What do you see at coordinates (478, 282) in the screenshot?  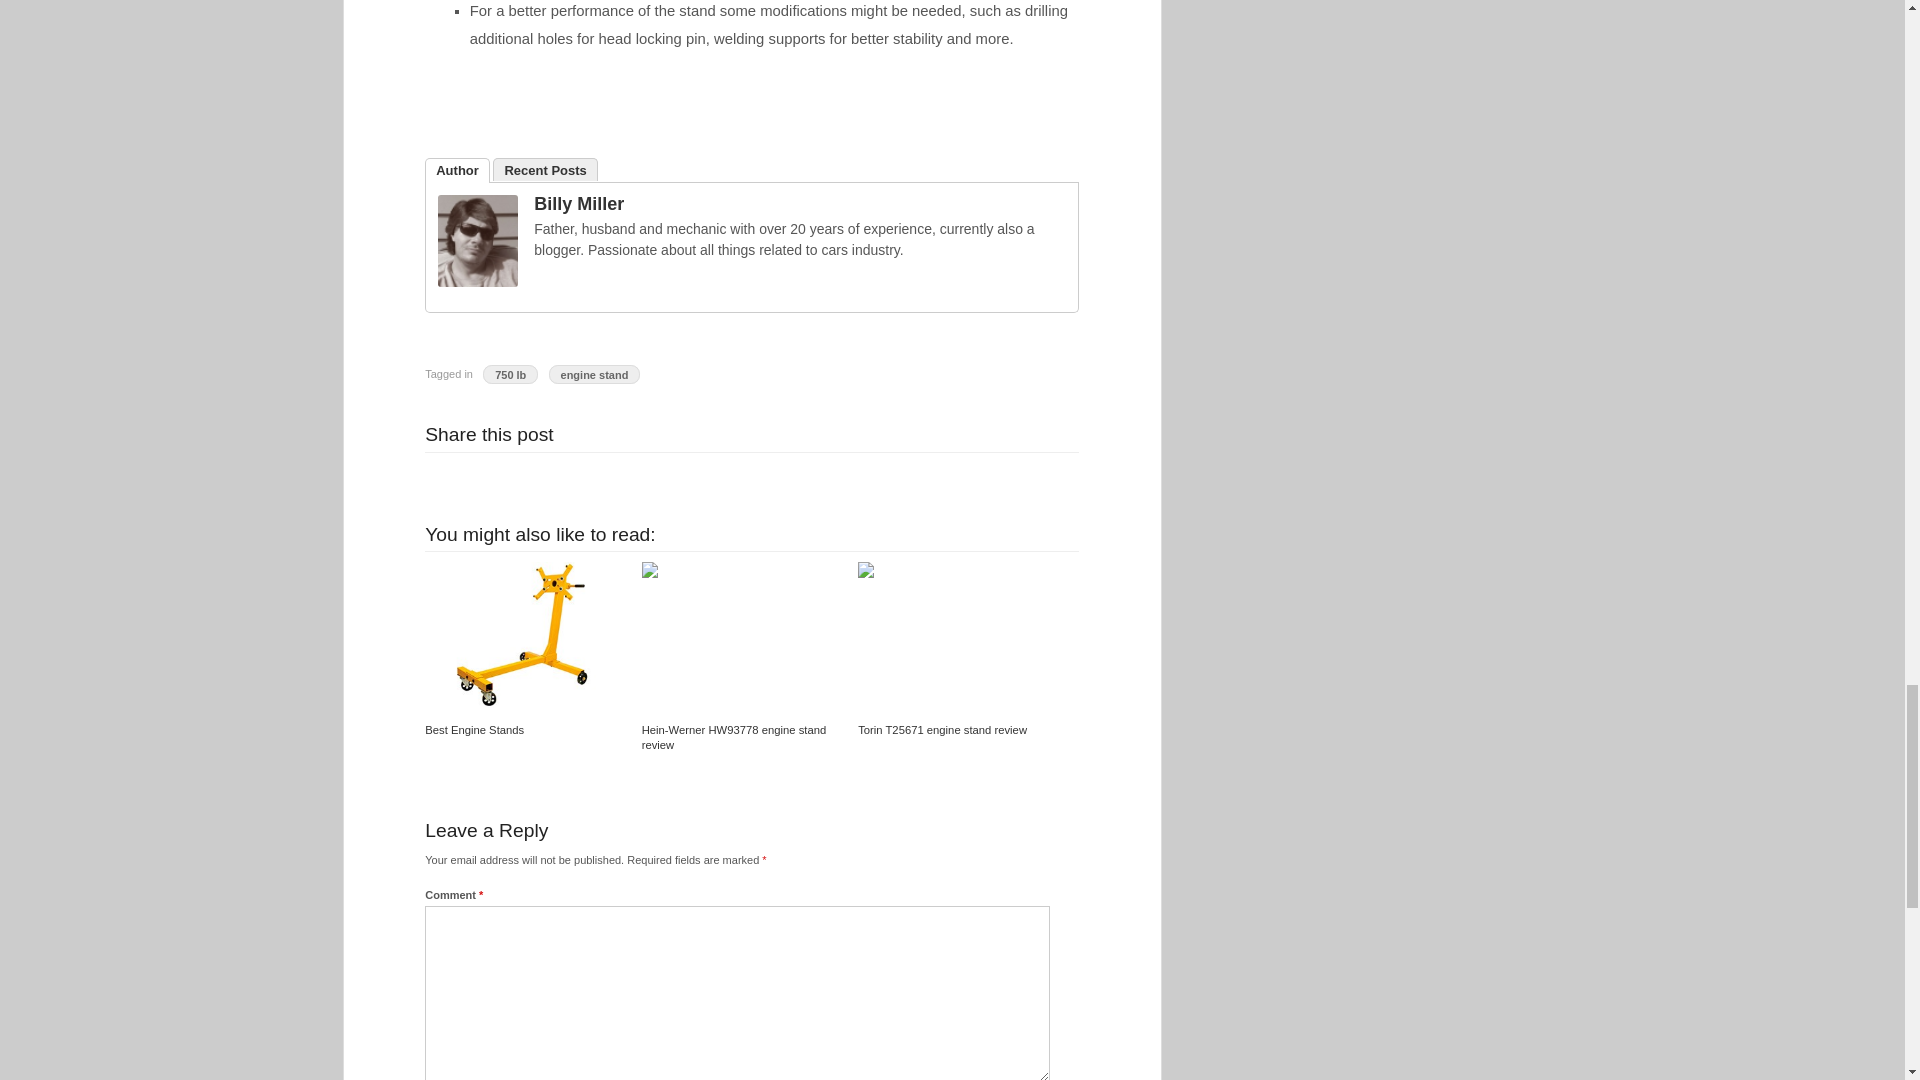 I see `Billy Miller` at bounding box center [478, 282].